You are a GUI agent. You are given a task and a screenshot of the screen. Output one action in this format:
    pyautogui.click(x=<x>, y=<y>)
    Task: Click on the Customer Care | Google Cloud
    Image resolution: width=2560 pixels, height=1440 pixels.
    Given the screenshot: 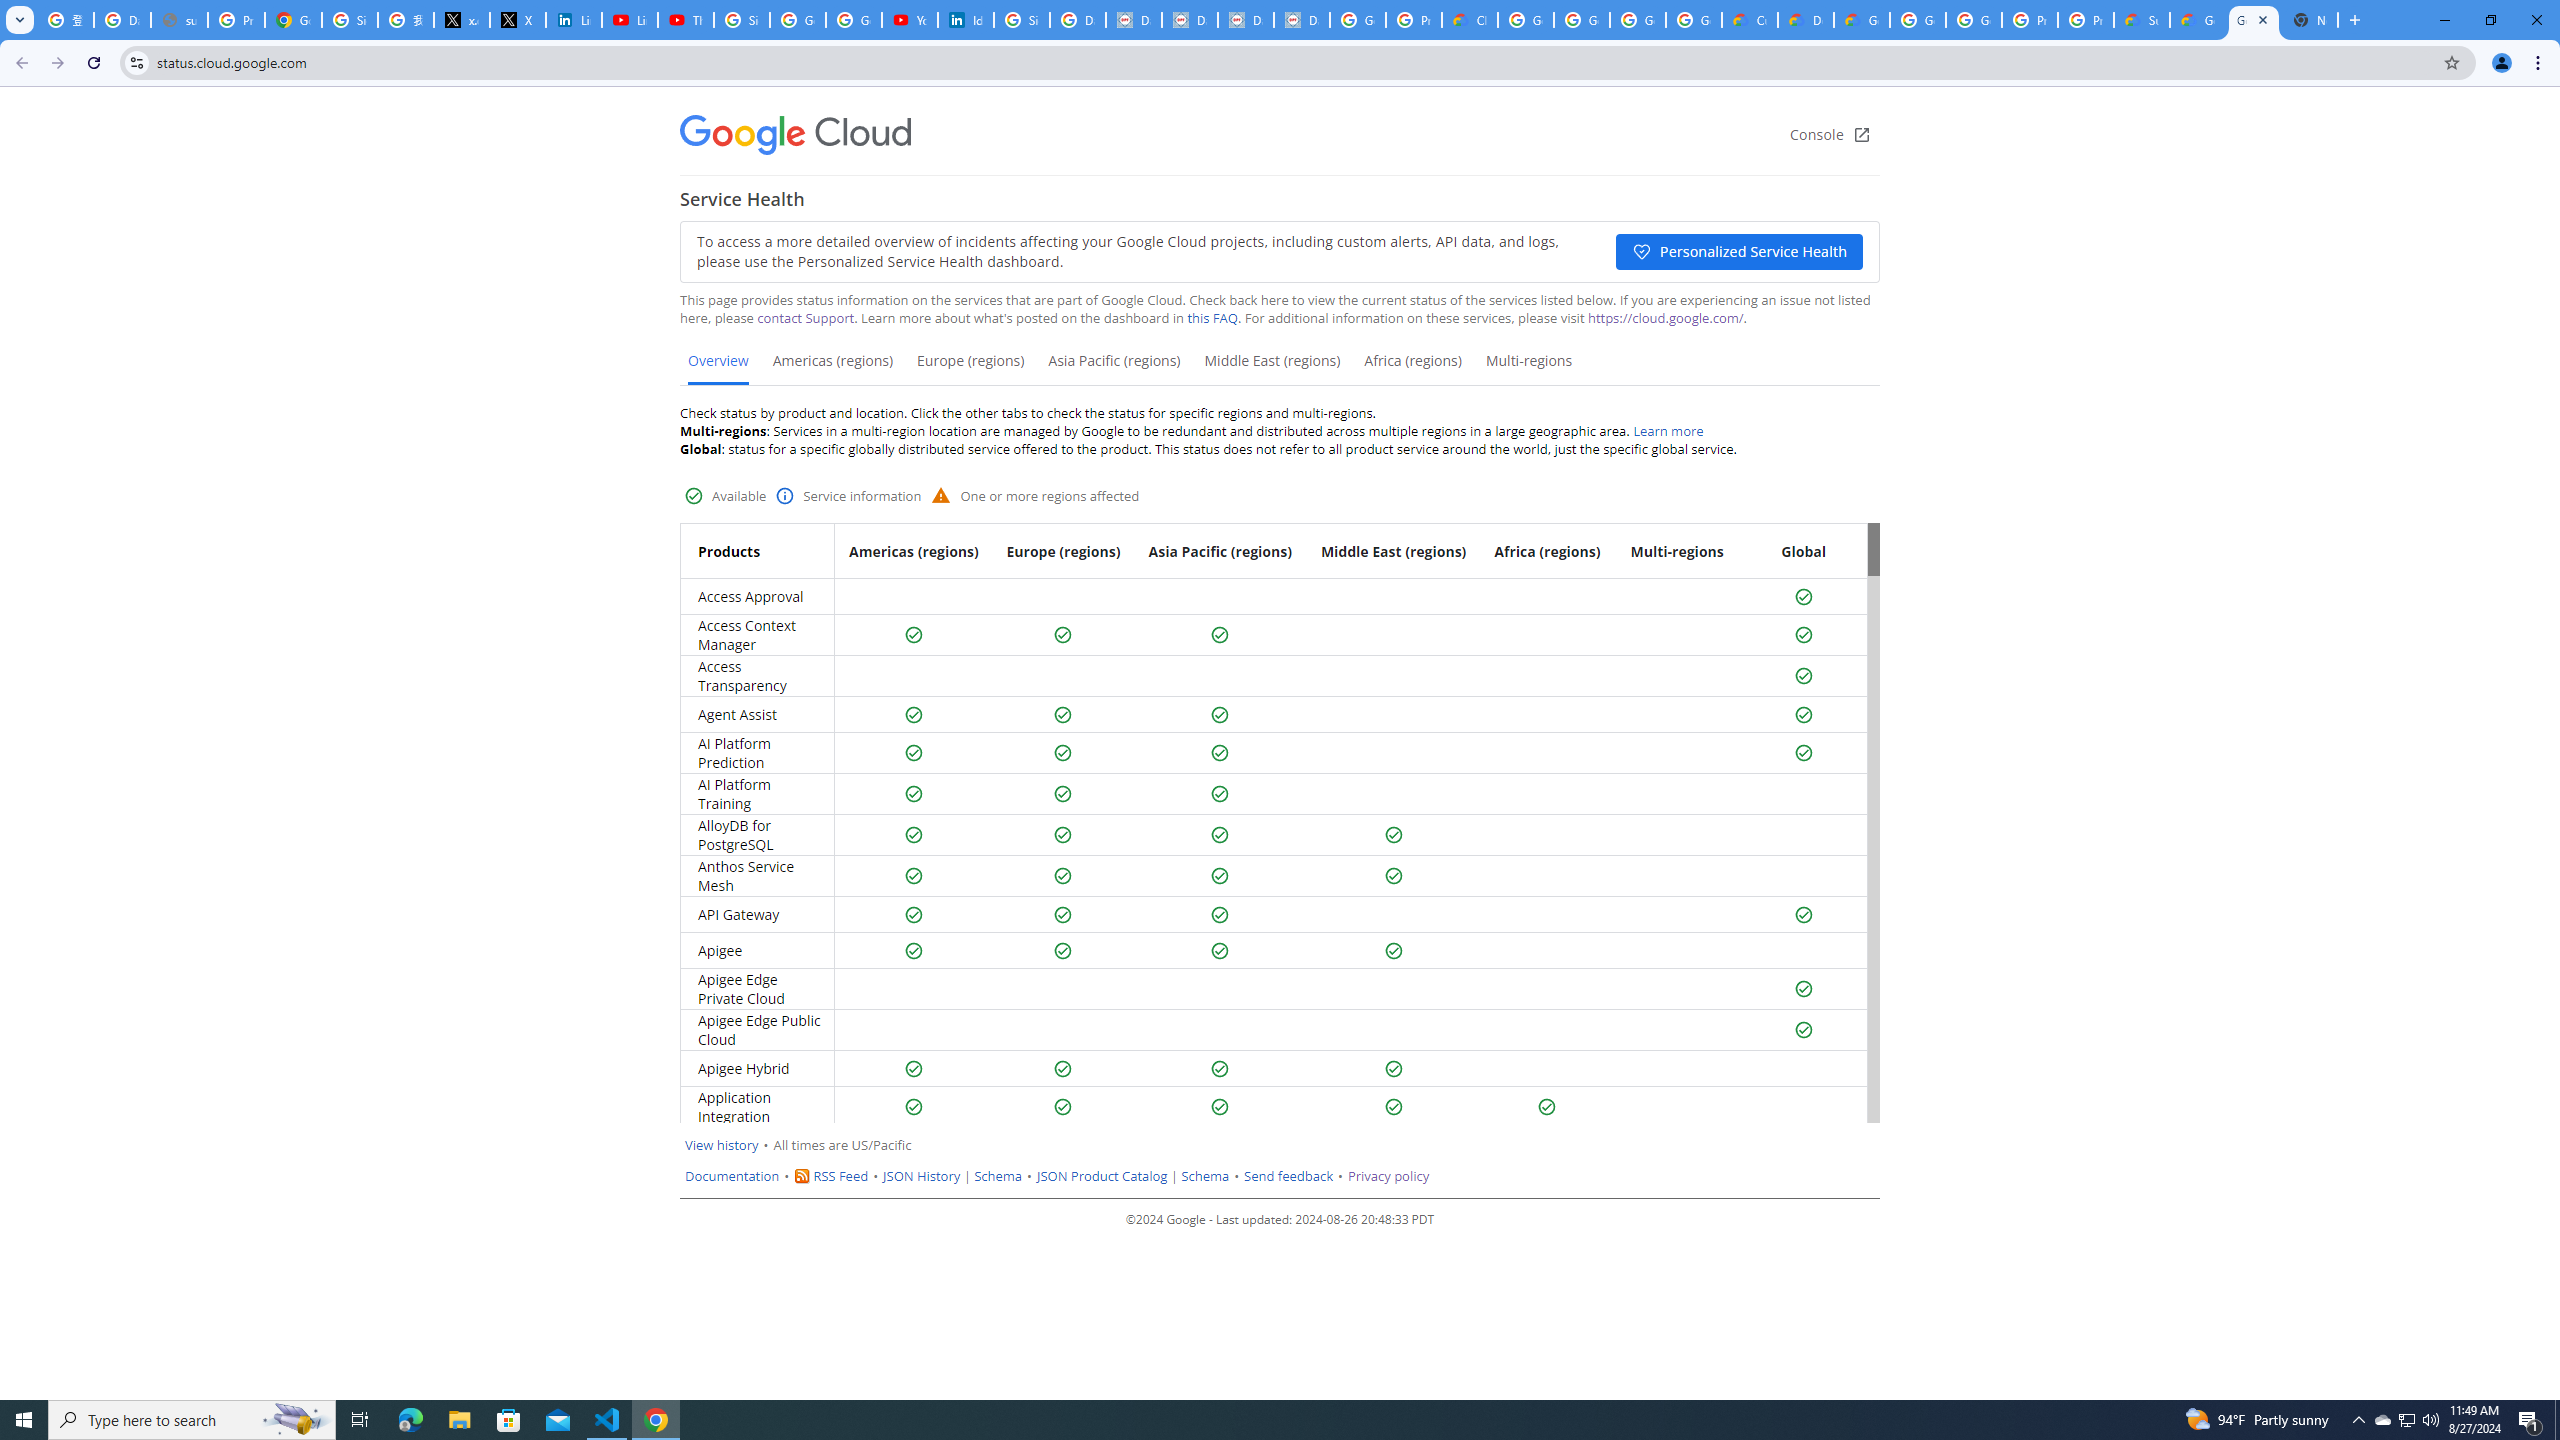 What is the action you would take?
    pyautogui.click(x=1749, y=20)
    